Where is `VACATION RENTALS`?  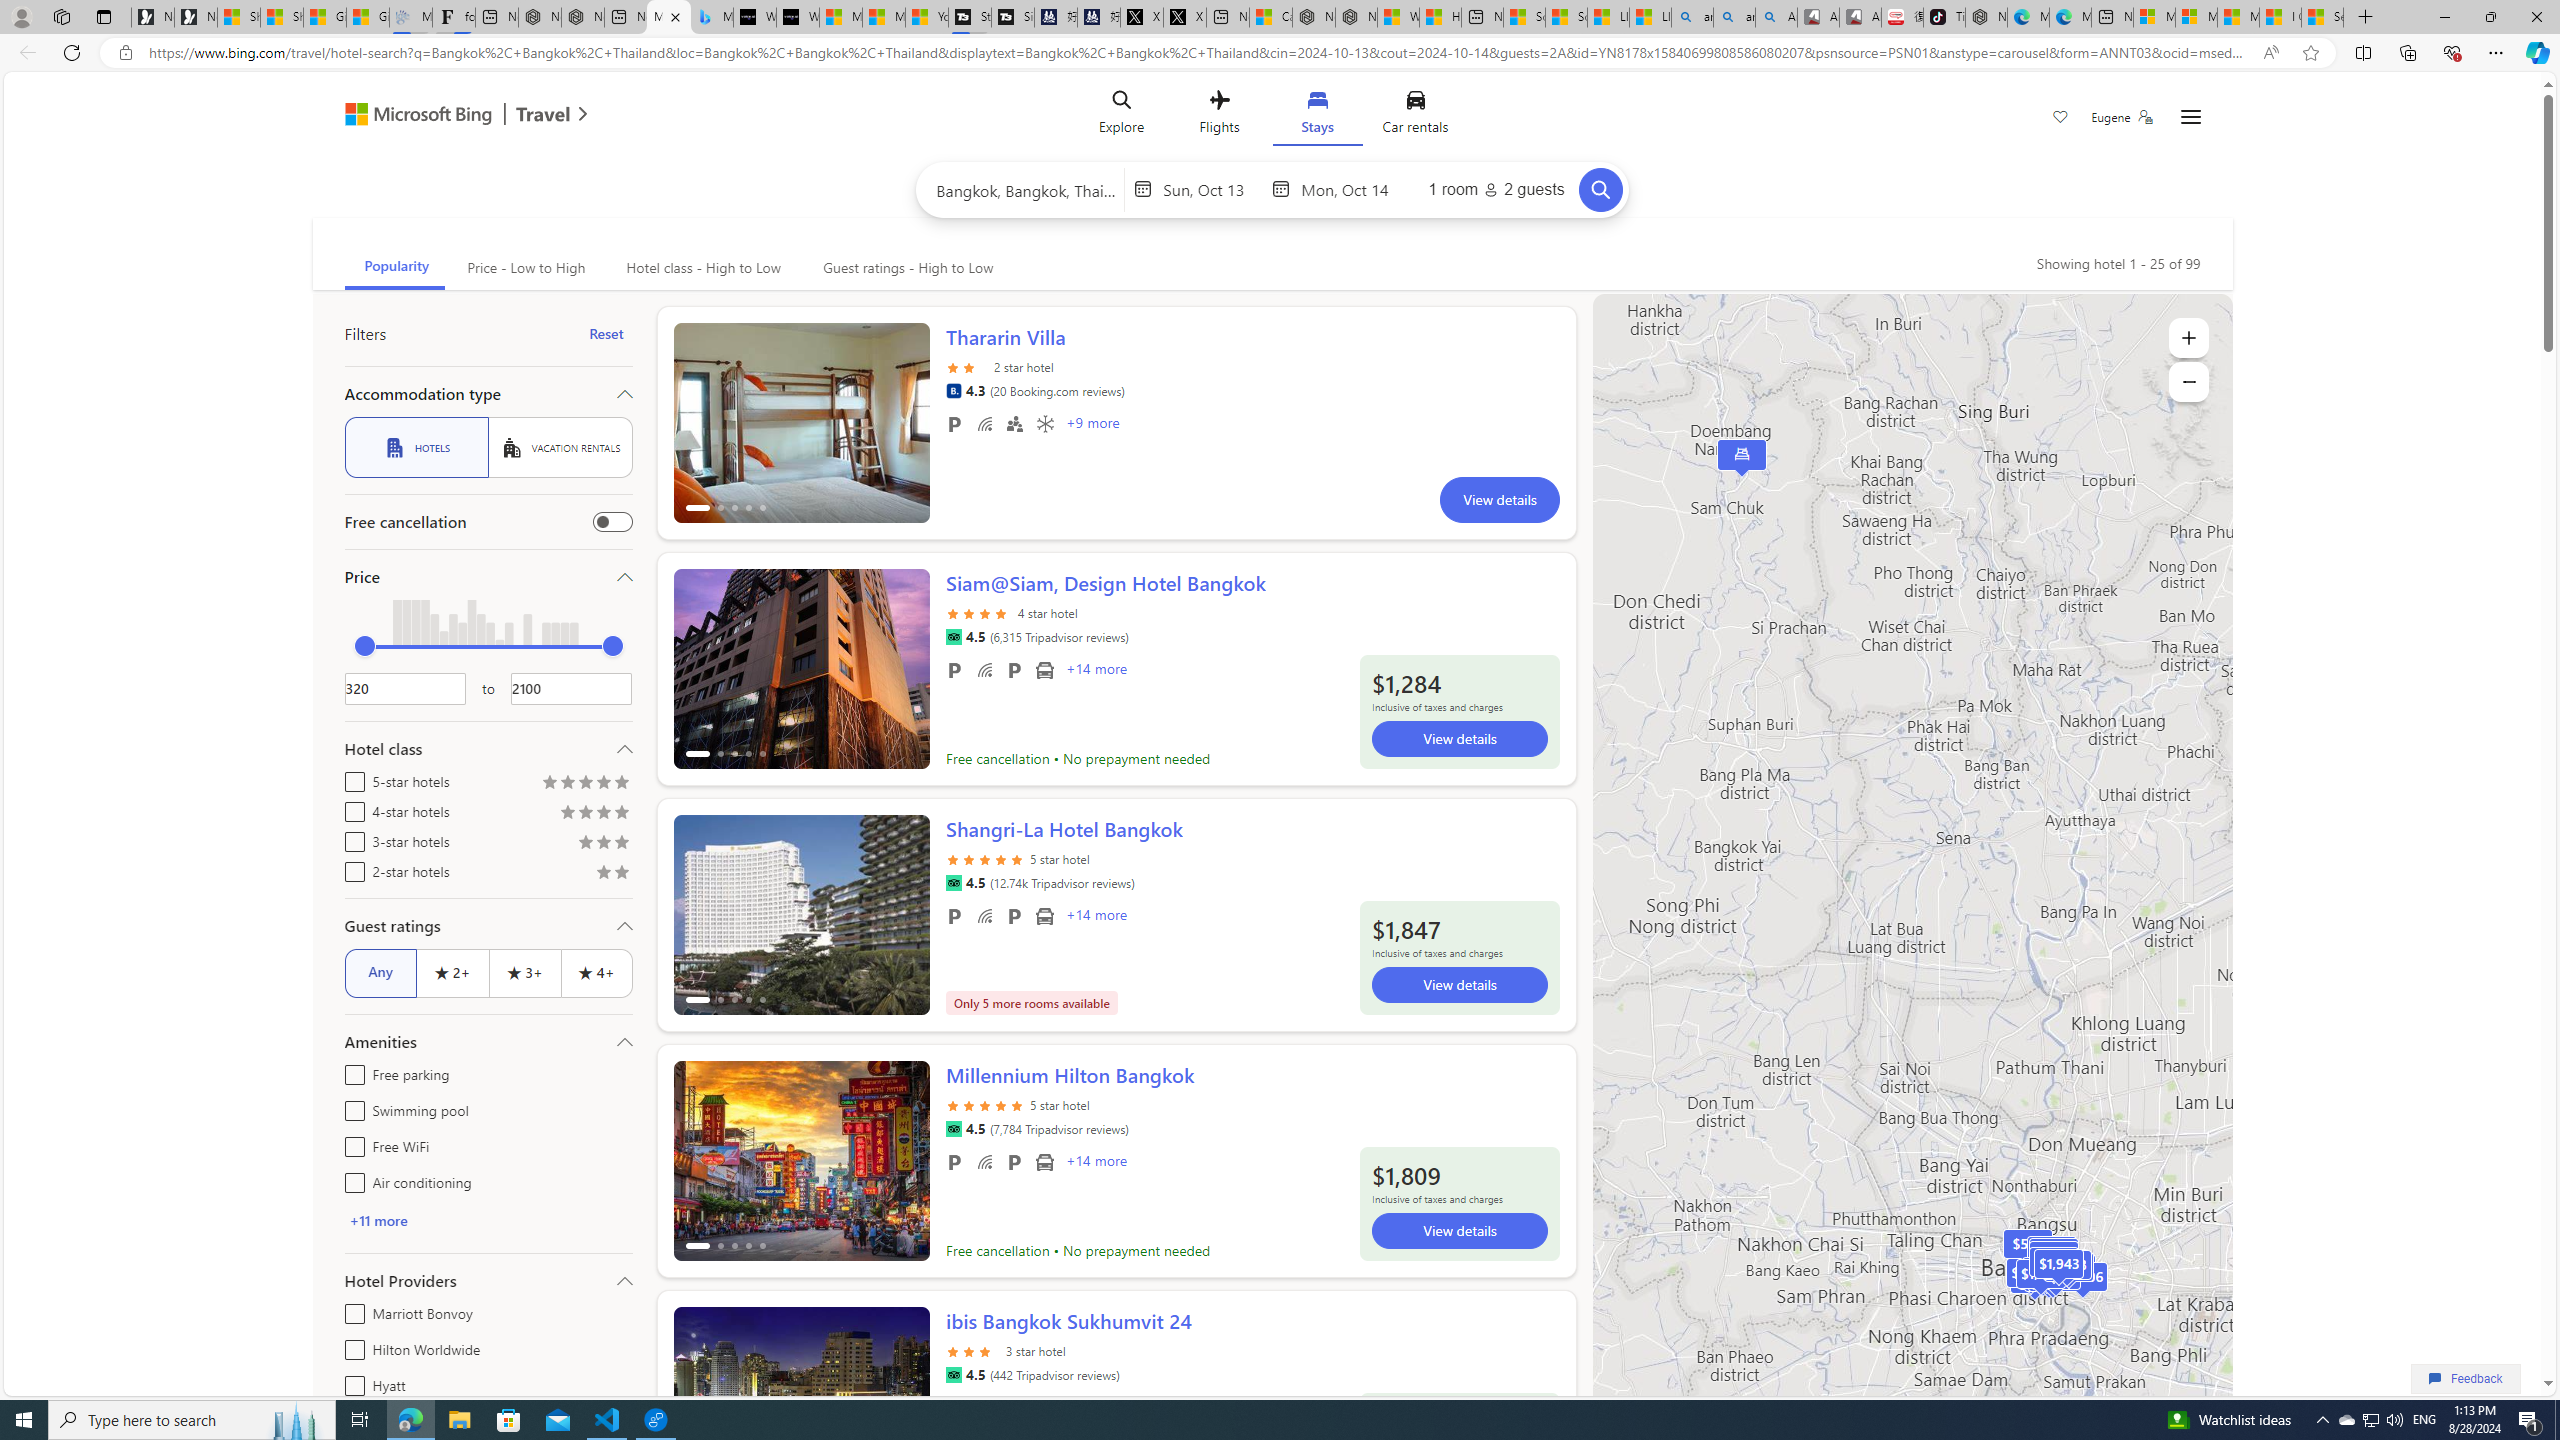 VACATION RENTALS is located at coordinates (560, 448).